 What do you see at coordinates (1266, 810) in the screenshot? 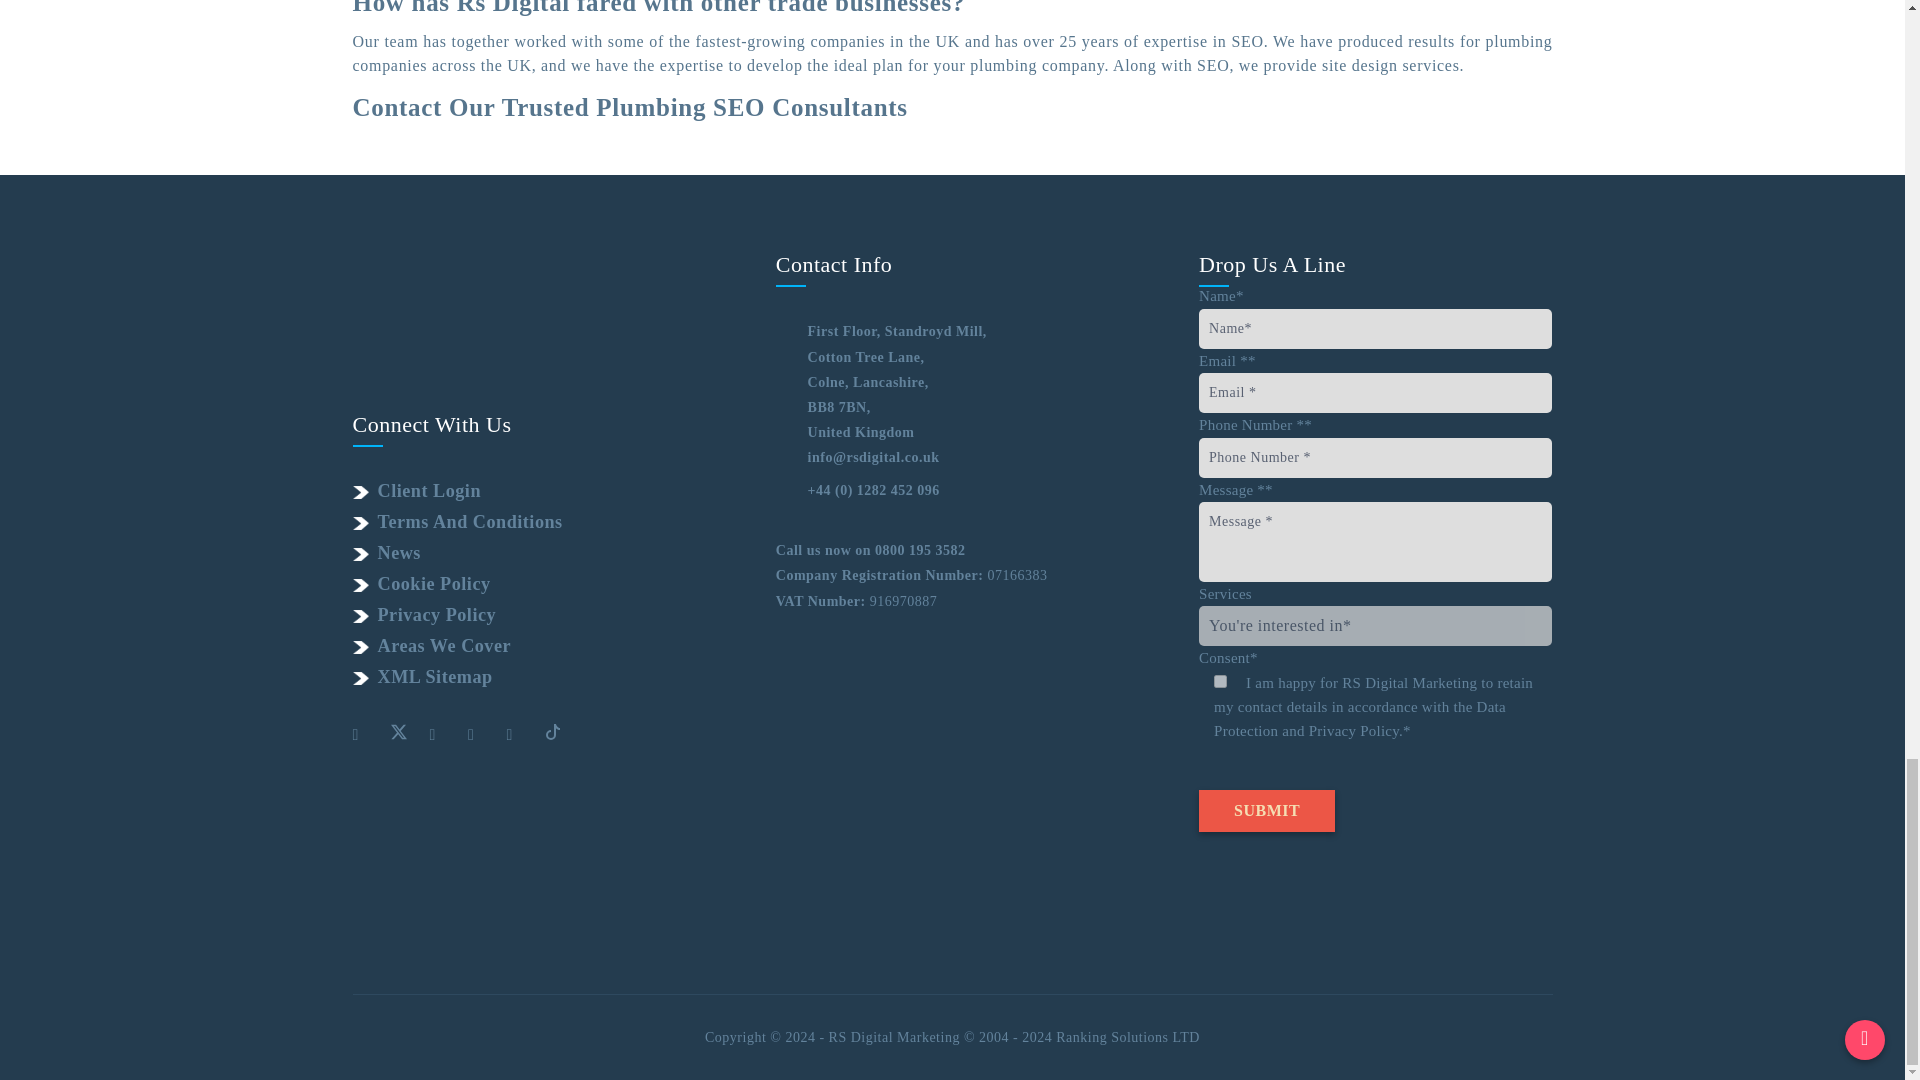
I see `Submit` at bounding box center [1266, 810].